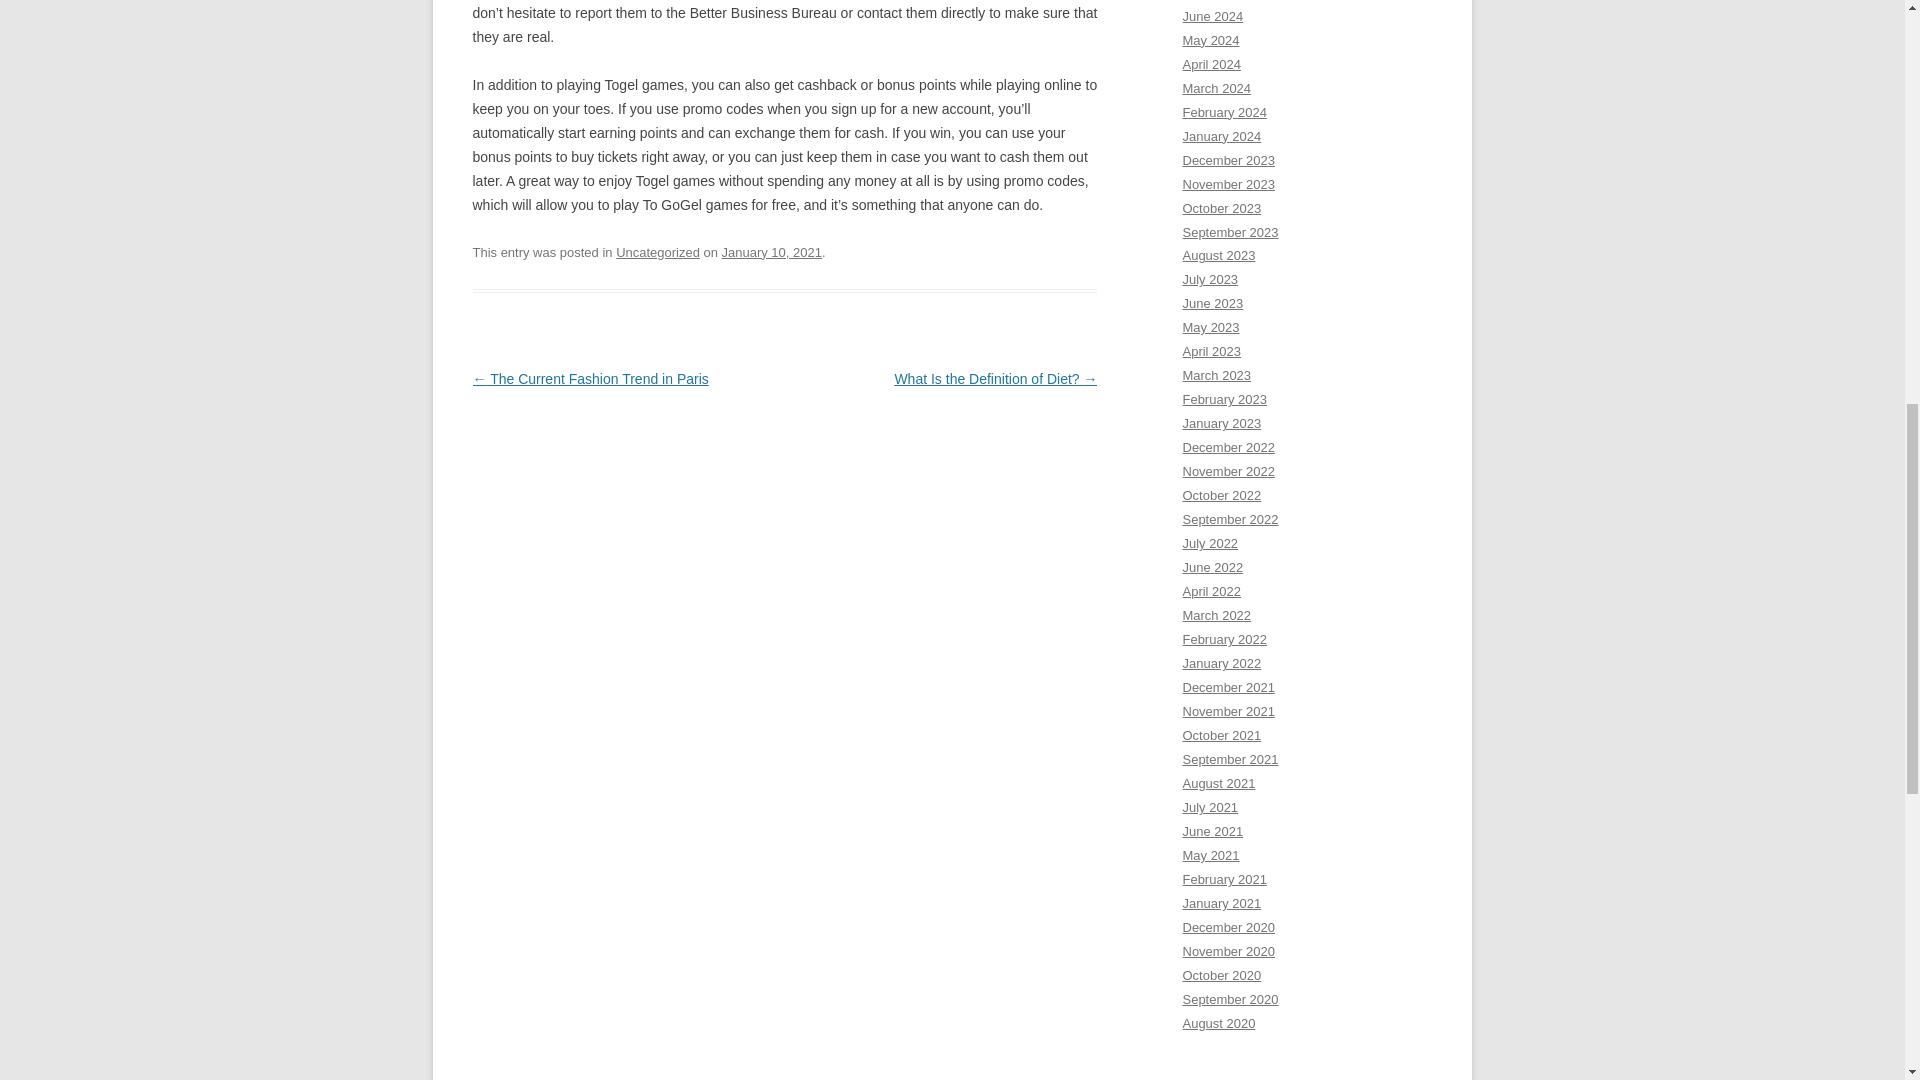 The width and height of the screenshot is (1920, 1080). What do you see at coordinates (1228, 184) in the screenshot?
I see `November 2023` at bounding box center [1228, 184].